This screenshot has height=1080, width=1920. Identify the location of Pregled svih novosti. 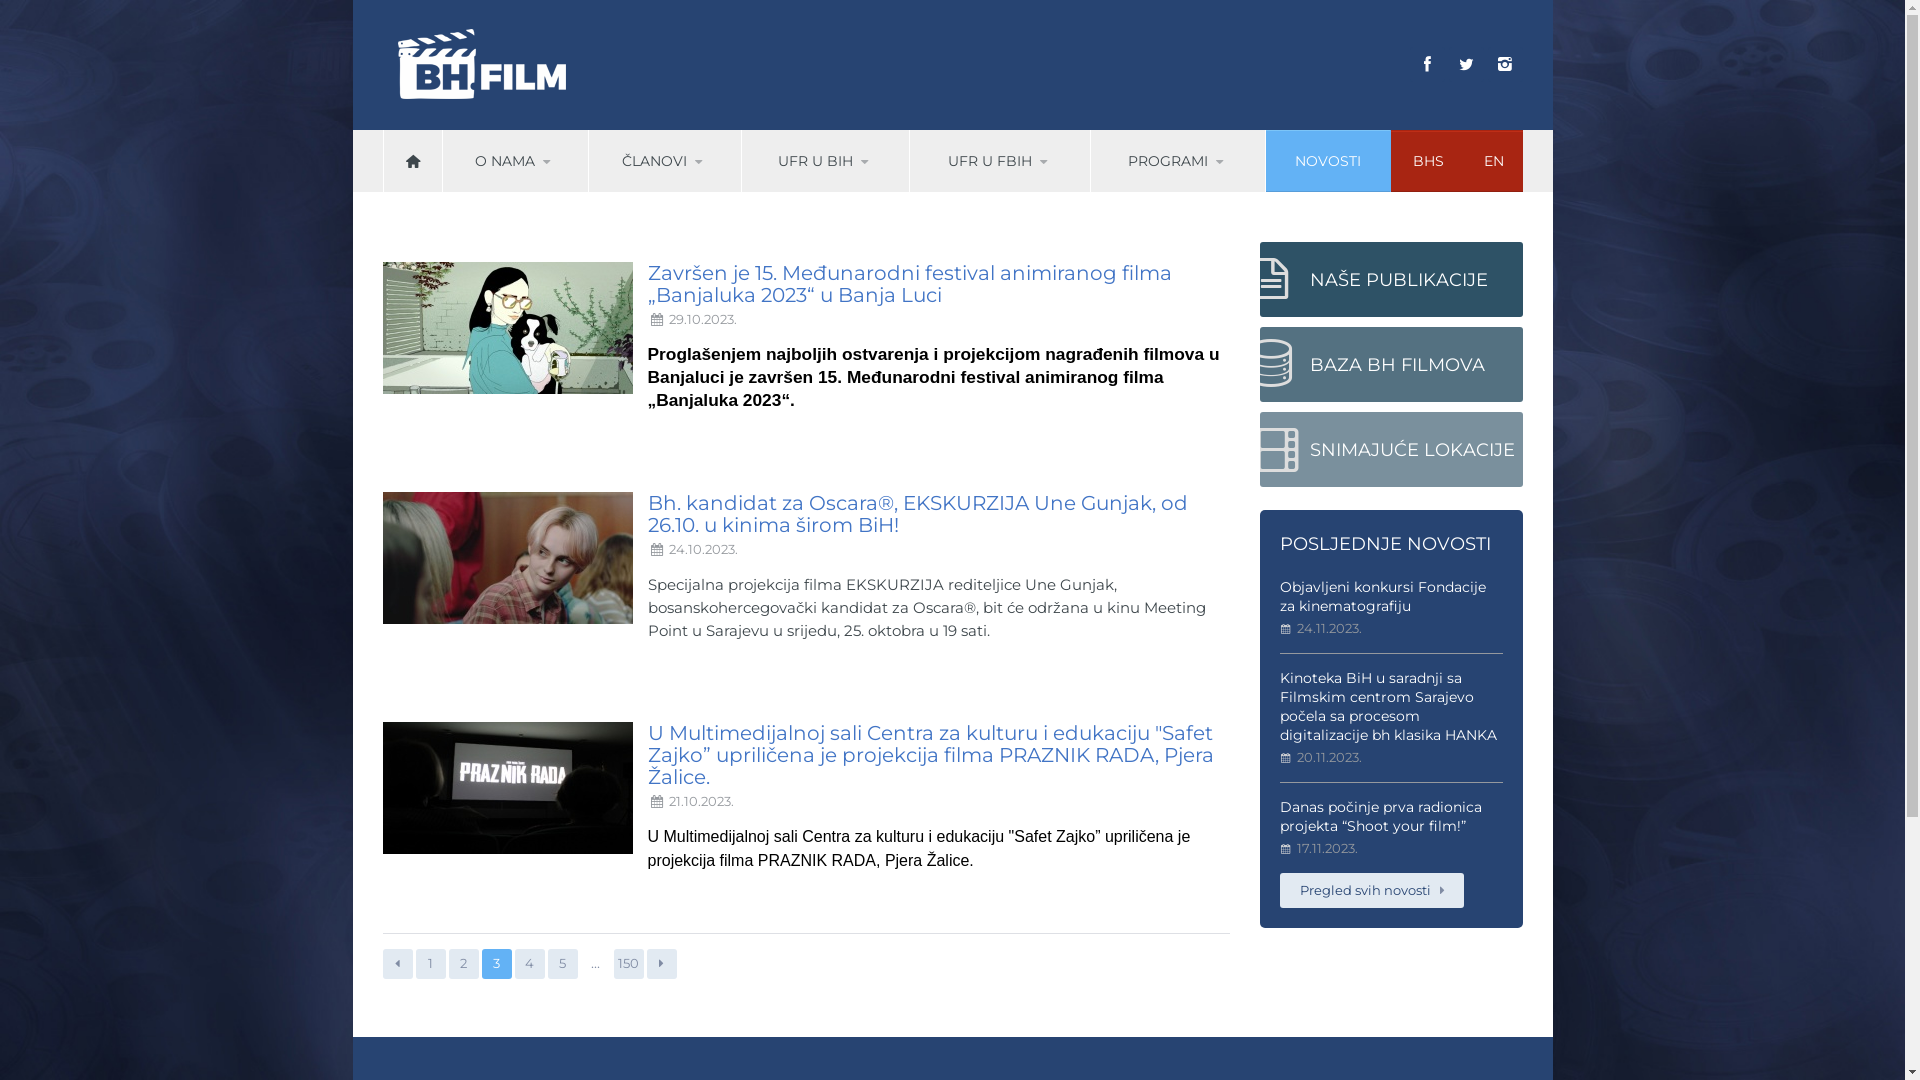
(1372, 890).